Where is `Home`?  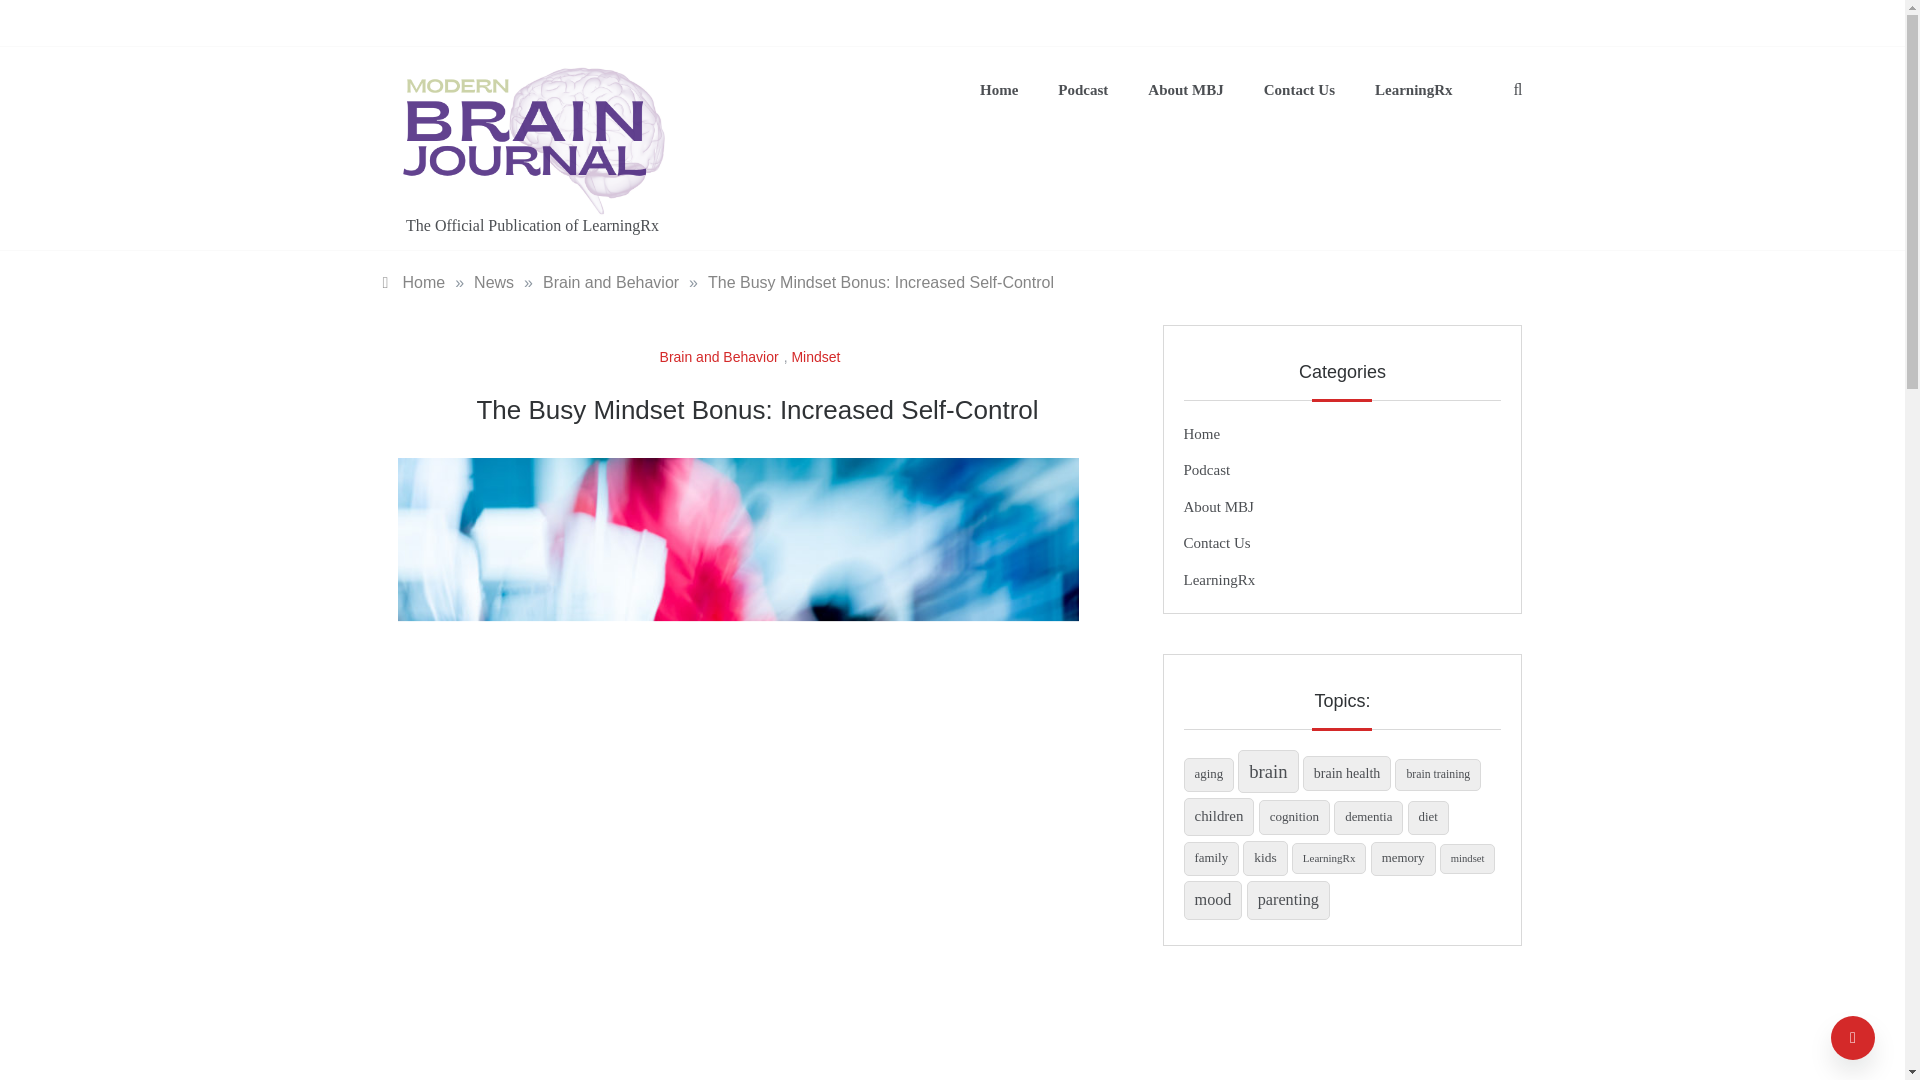 Home is located at coordinates (414, 282).